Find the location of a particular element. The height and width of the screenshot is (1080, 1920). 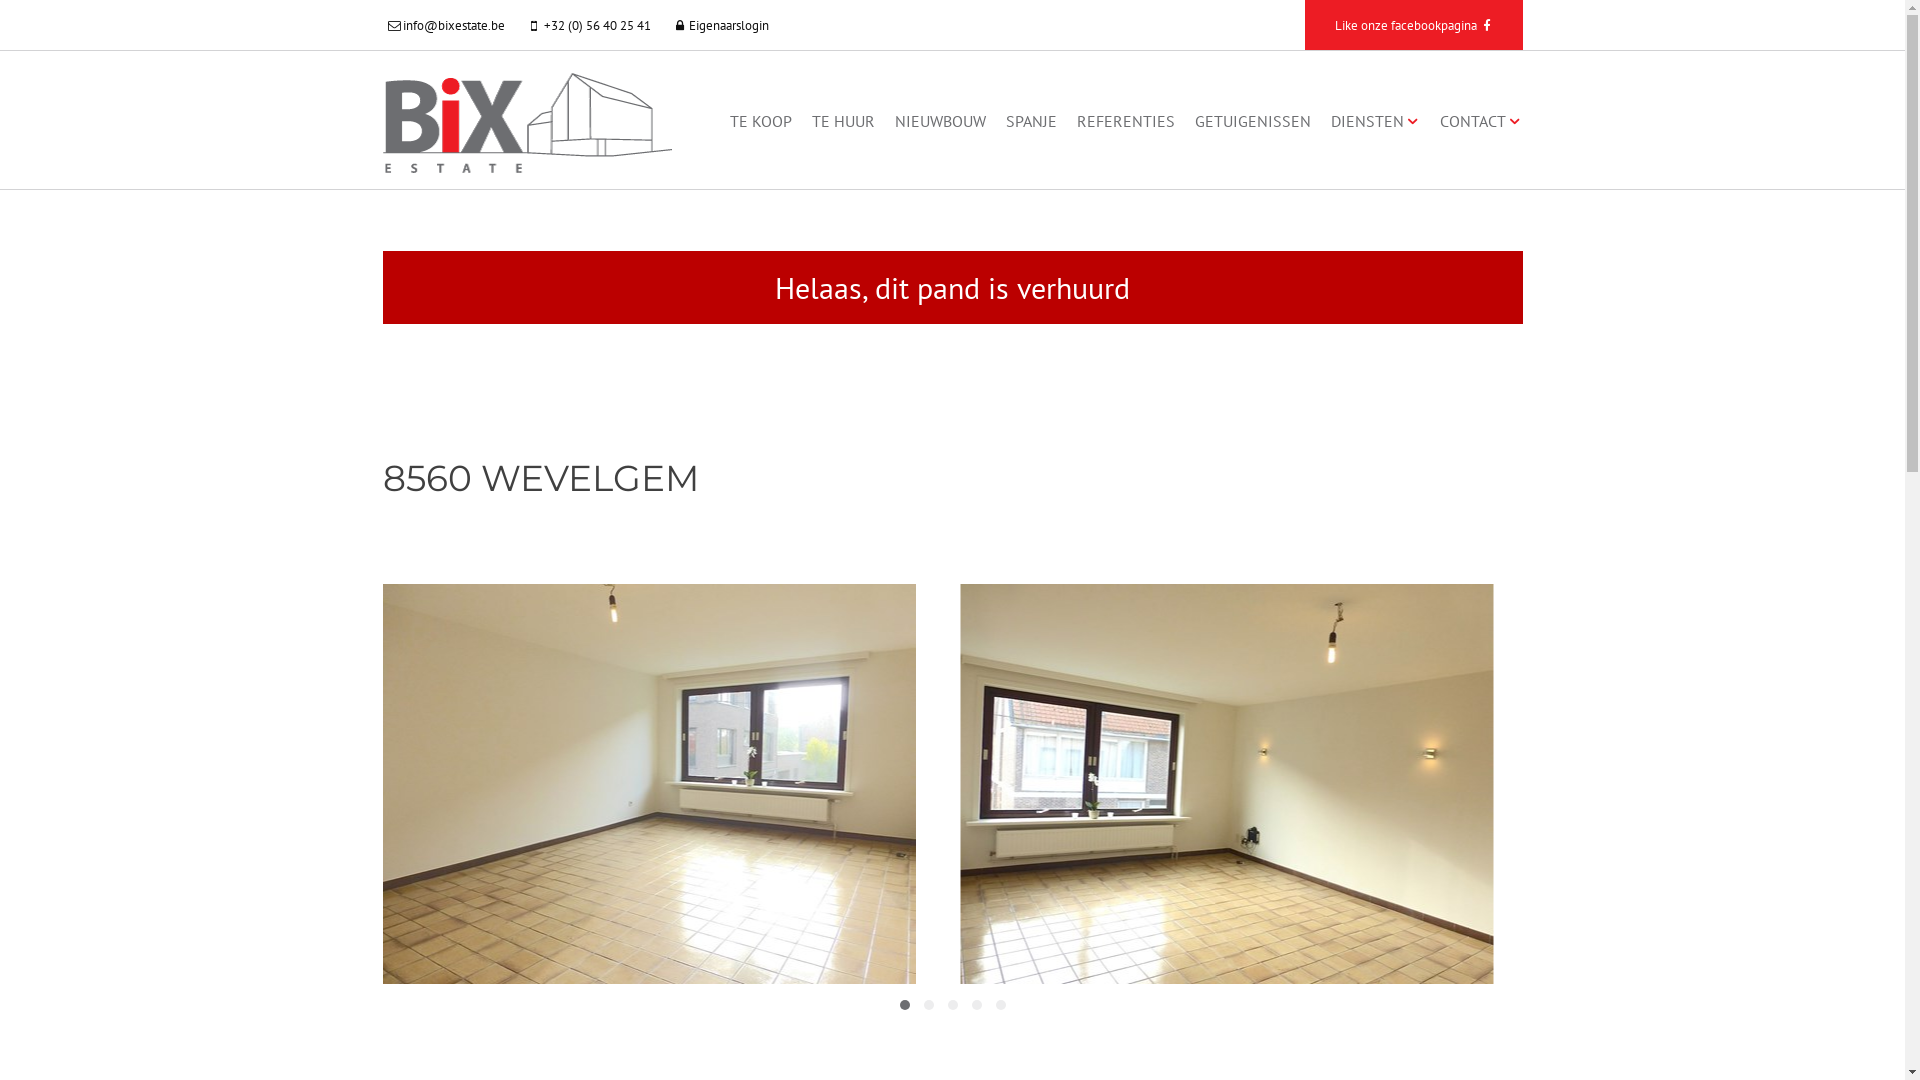

TE HUUR is located at coordinates (844, 121).